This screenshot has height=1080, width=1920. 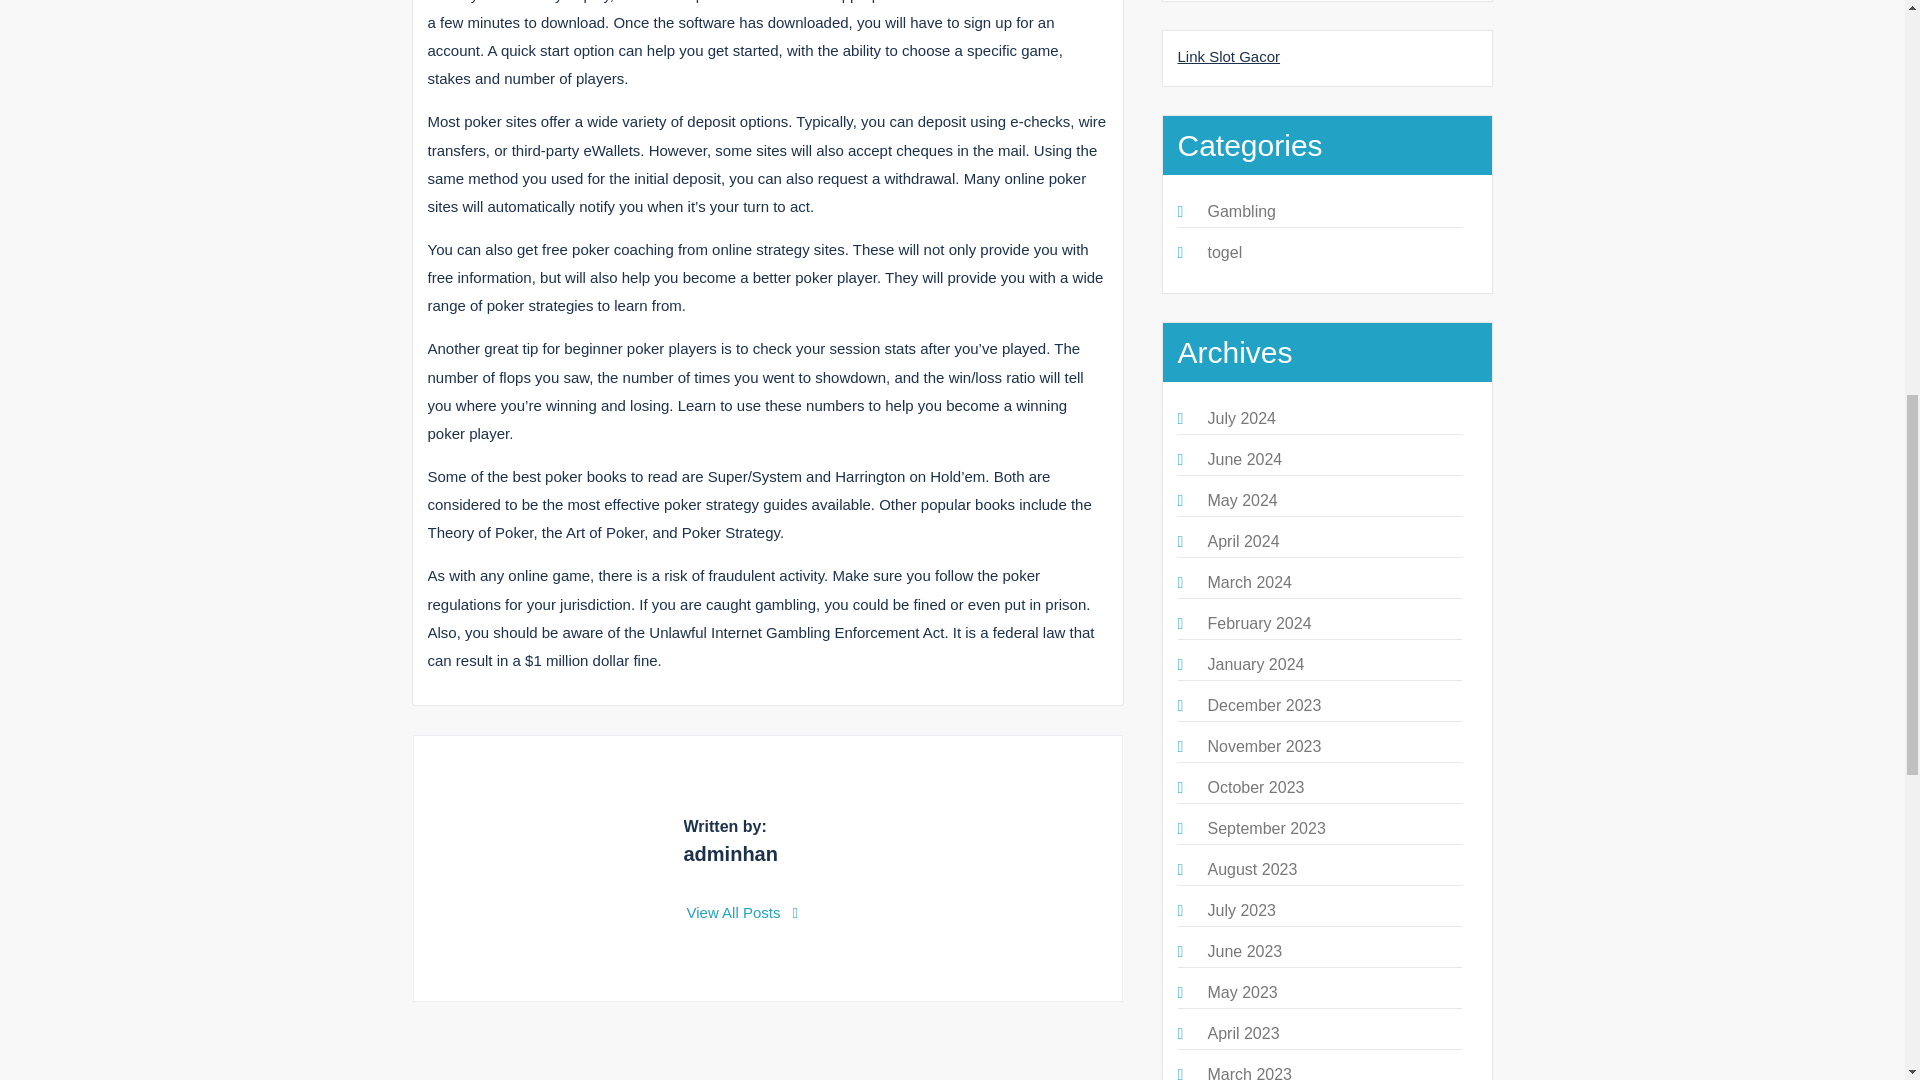 What do you see at coordinates (1250, 582) in the screenshot?
I see `March 2024` at bounding box center [1250, 582].